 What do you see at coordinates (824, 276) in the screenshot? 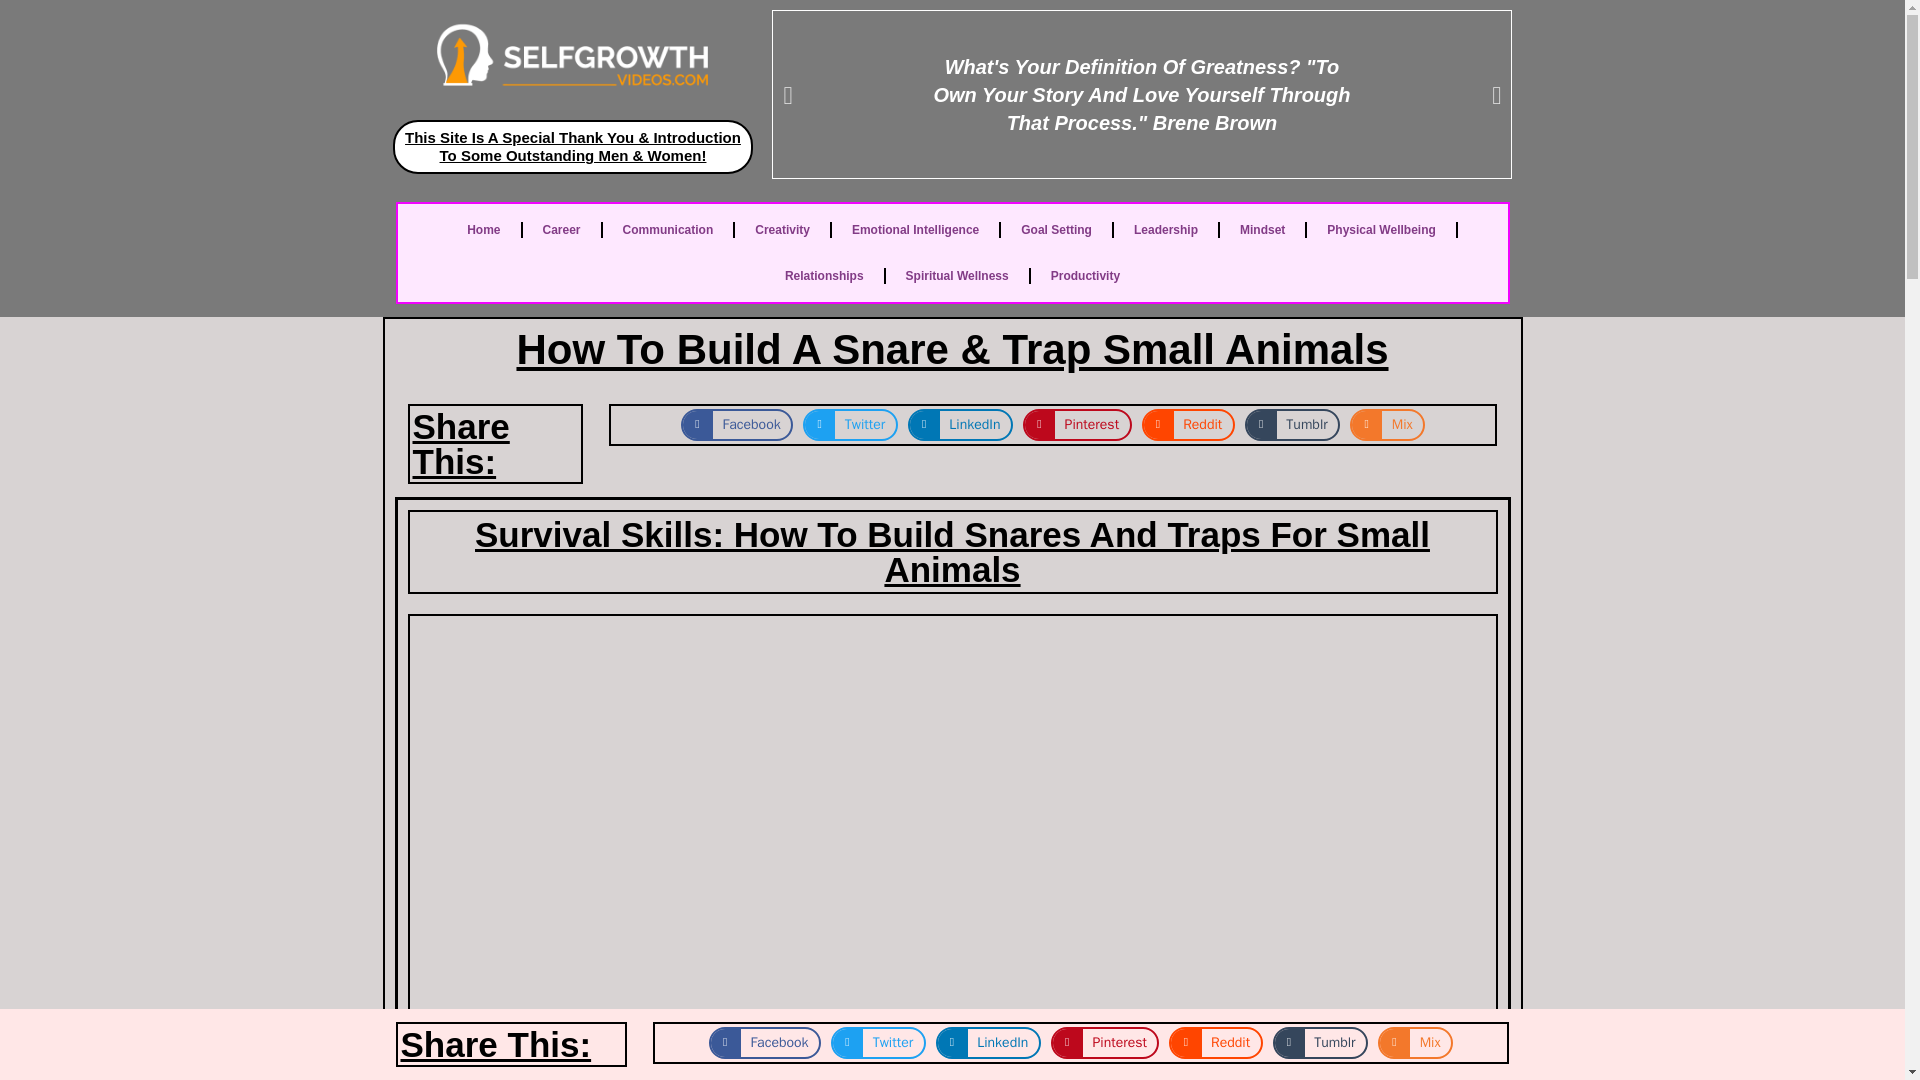
I see `Relationships and Social Skill` at bounding box center [824, 276].